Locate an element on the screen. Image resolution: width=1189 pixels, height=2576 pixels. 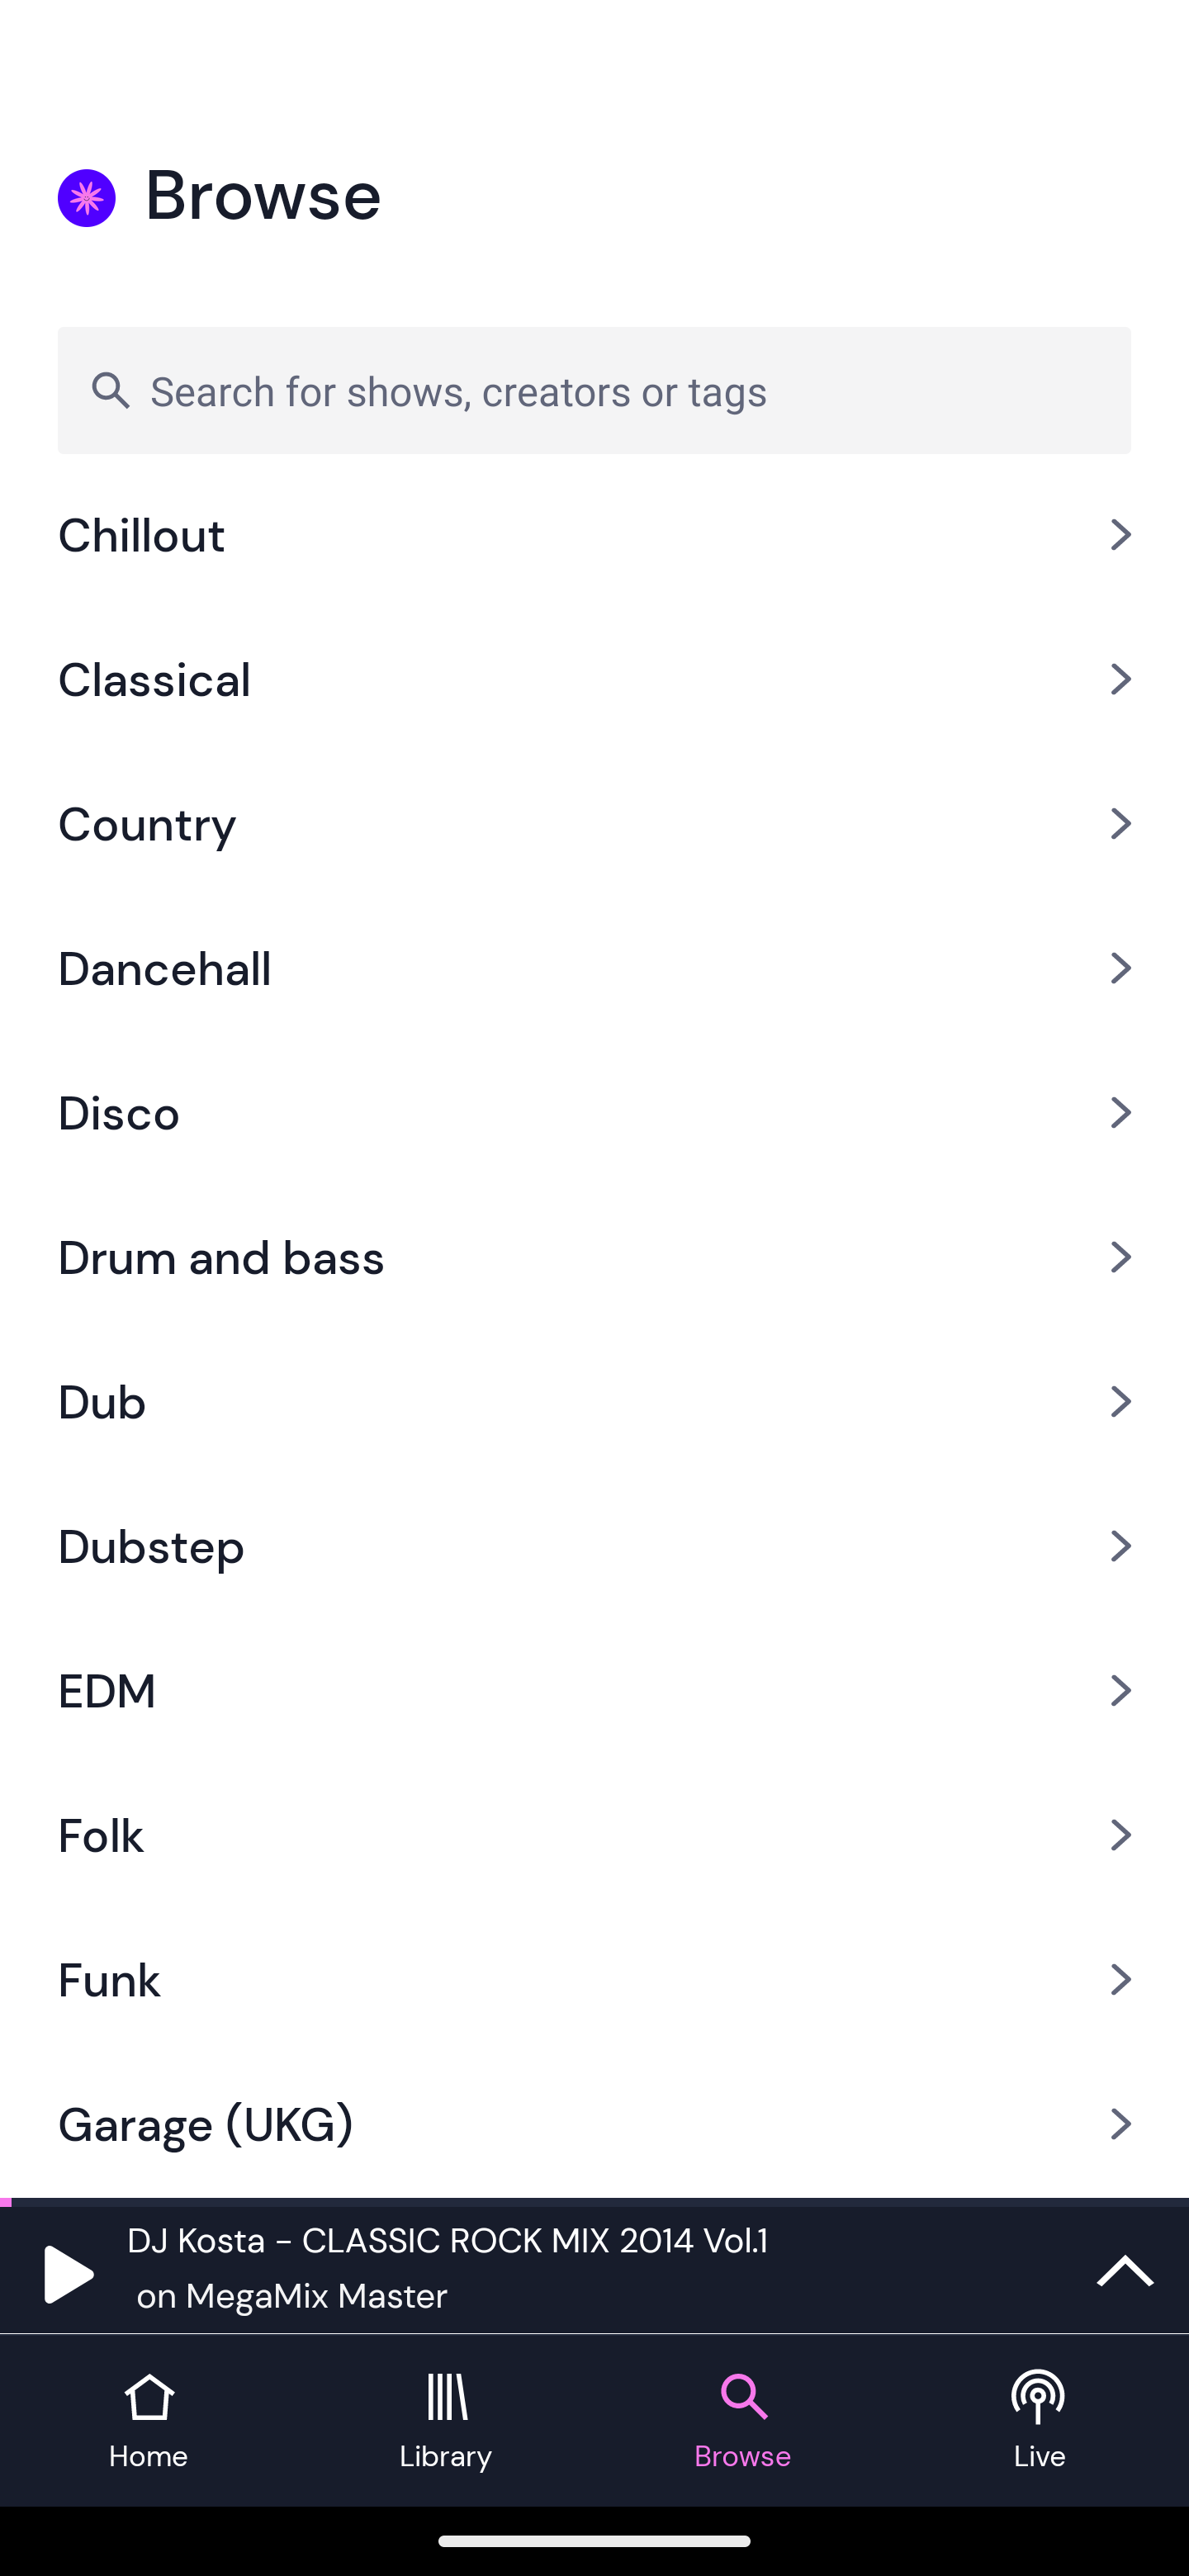
Folk is located at coordinates (594, 1834).